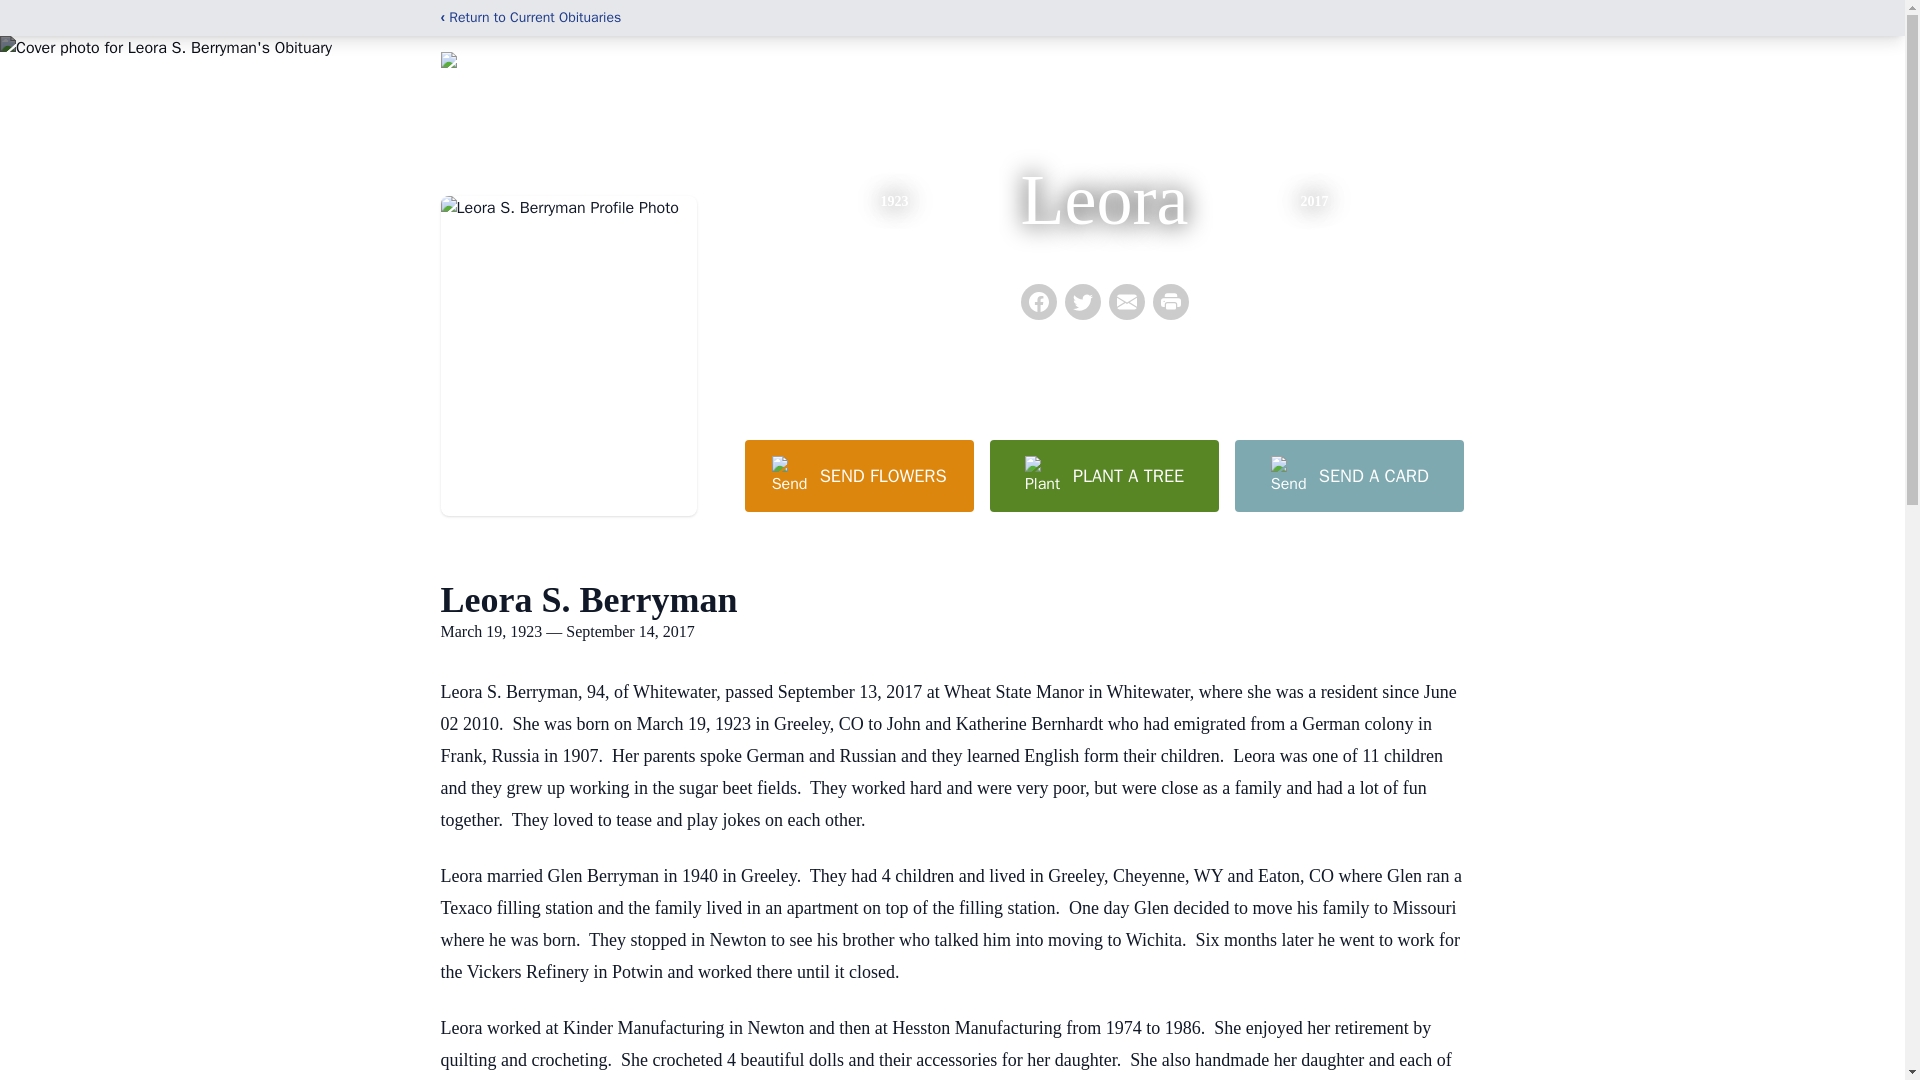  What do you see at coordinates (858, 475) in the screenshot?
I see `SEND FLOWERS` at bounding box center [858, 475].